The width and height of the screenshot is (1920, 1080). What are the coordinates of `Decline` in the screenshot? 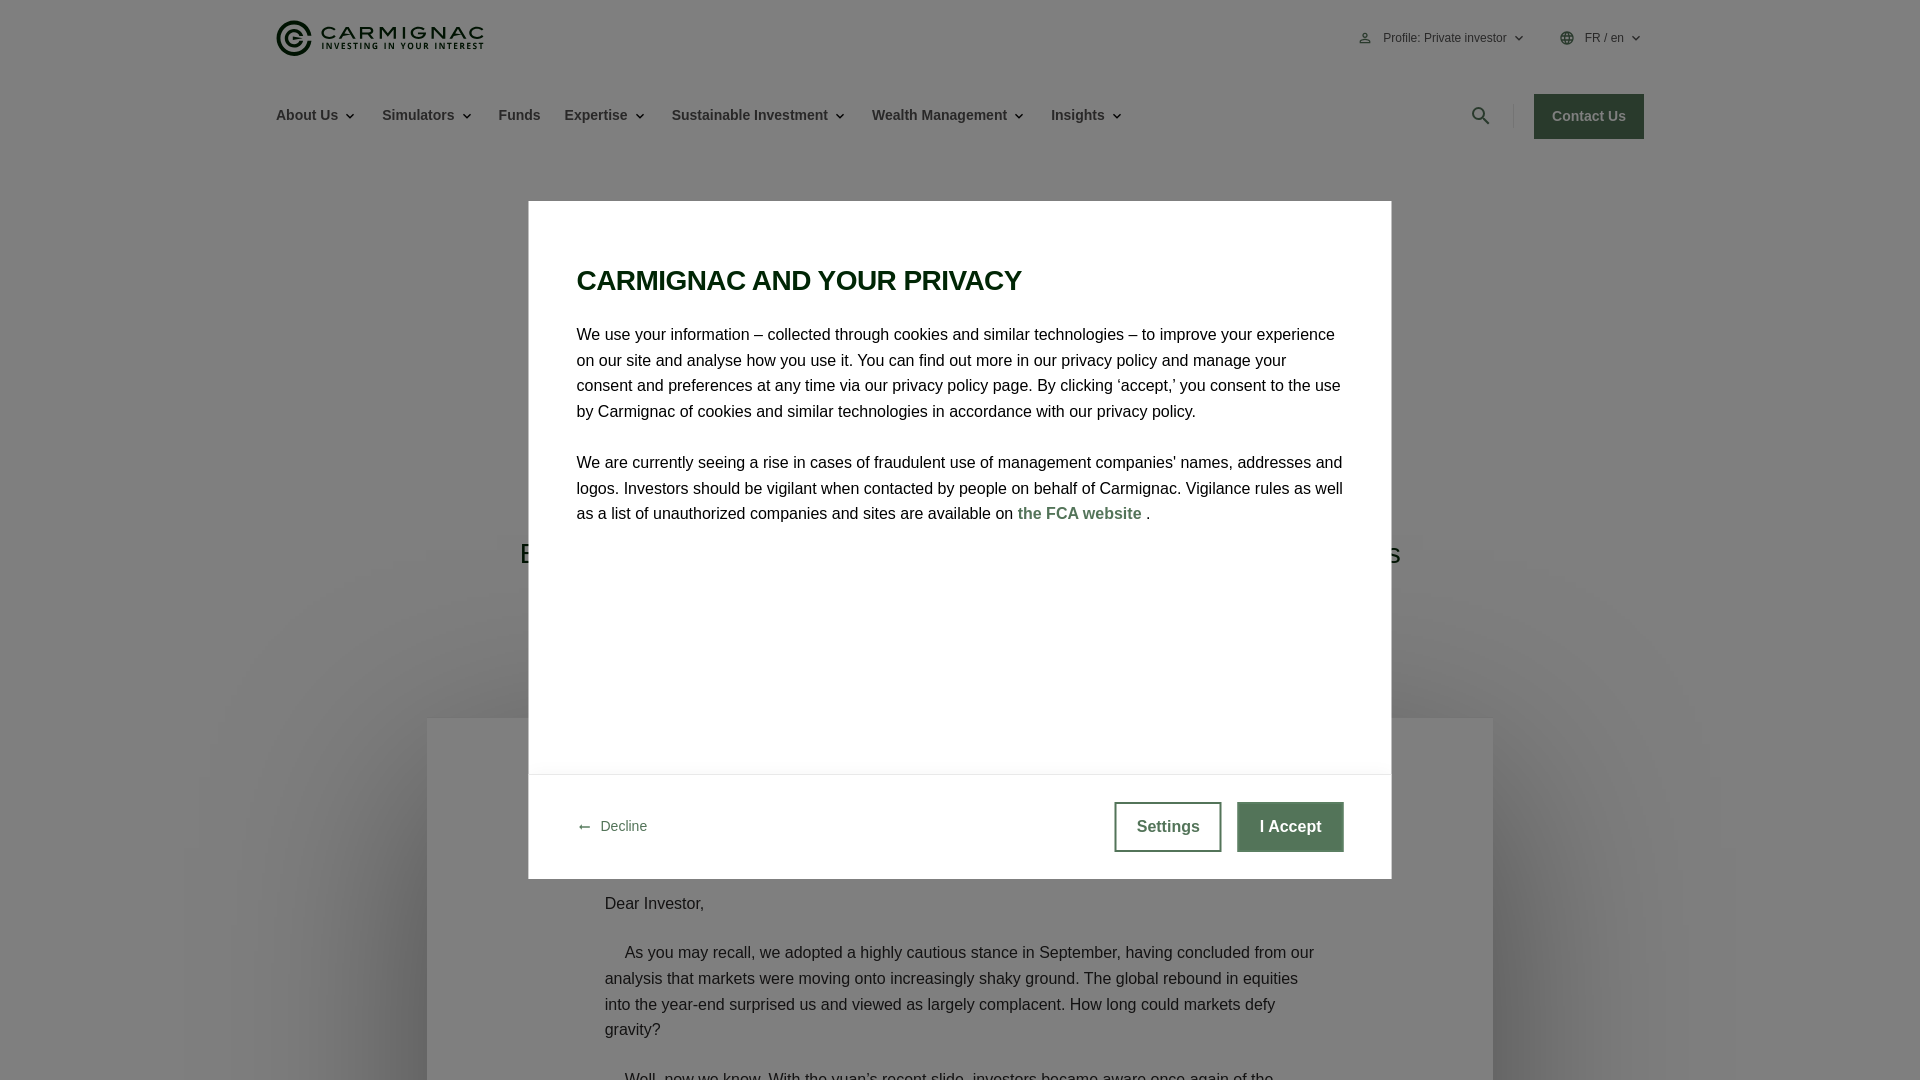 It's located at (612, 827).